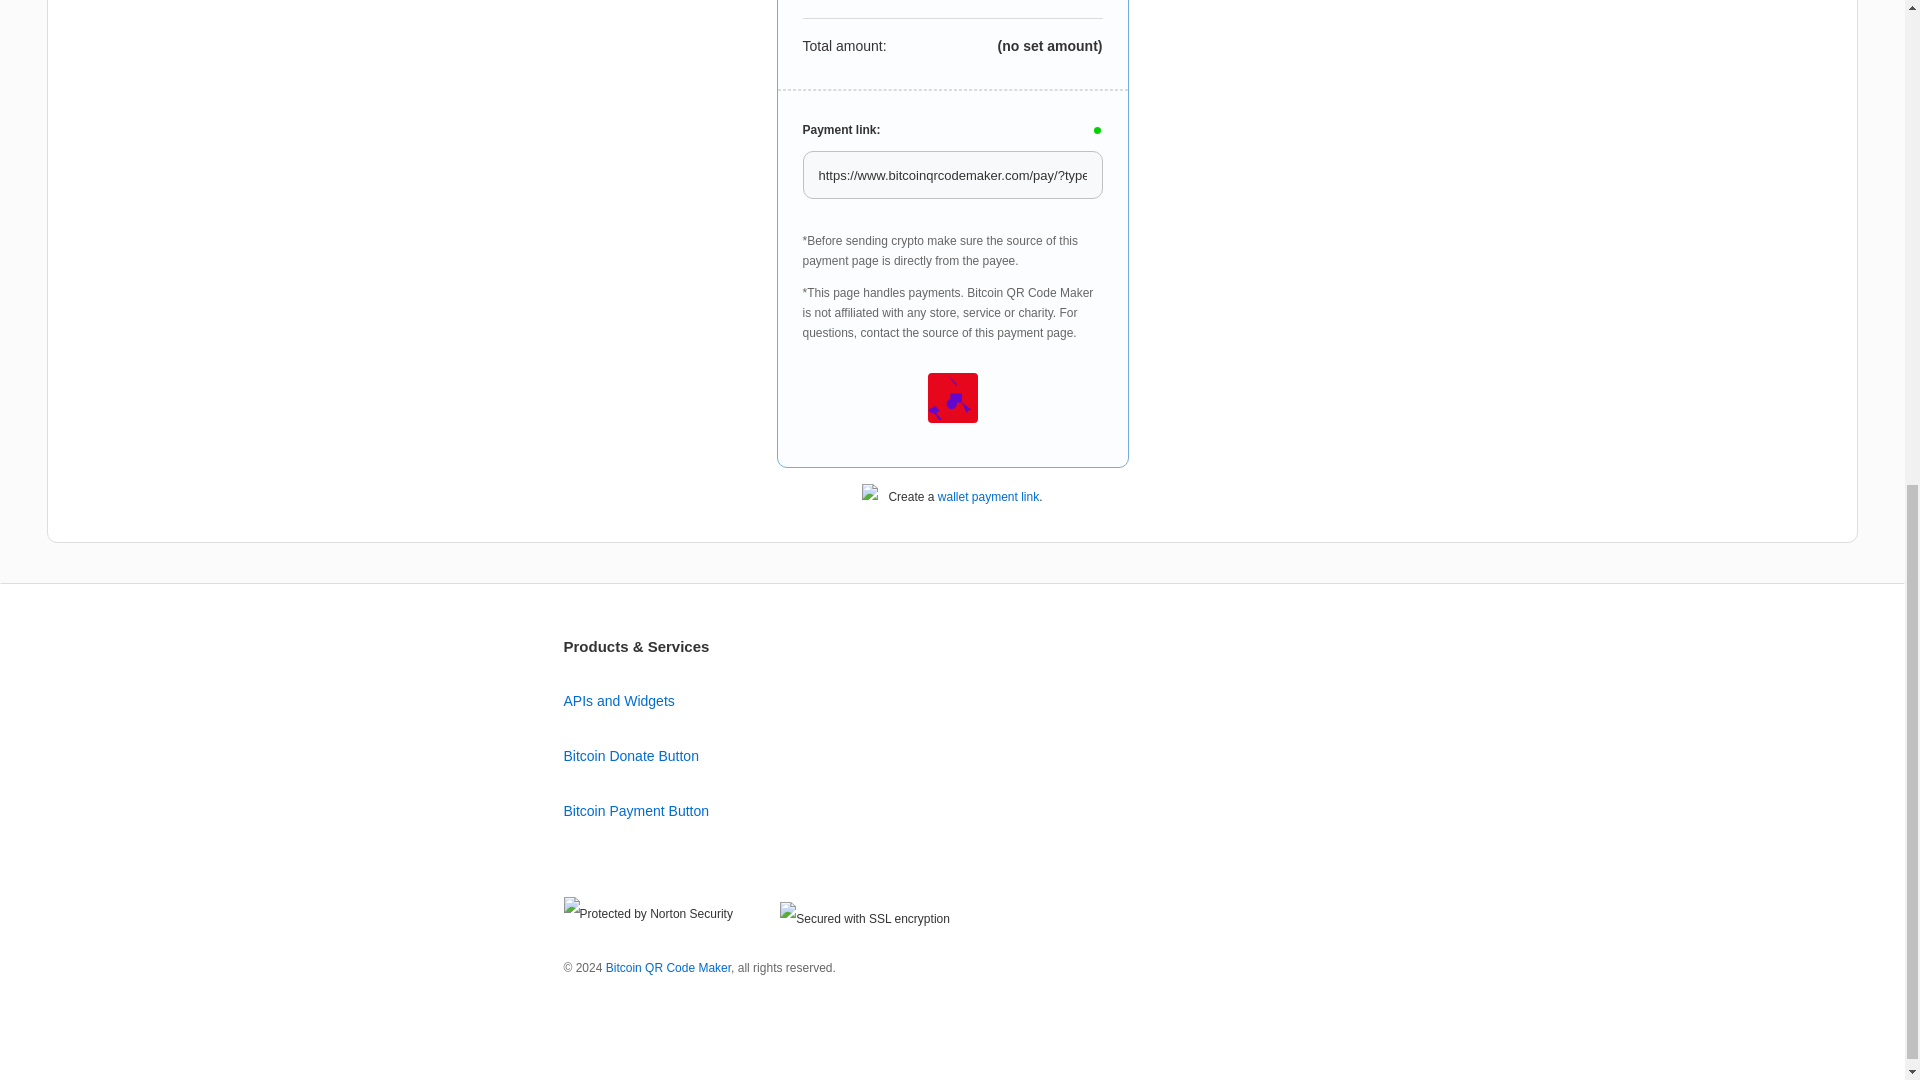  What do you see at coordinates (668, 968) in the screenshot?
I see `Bitcoin QR Code Maker` at bounding box center [668, 968].